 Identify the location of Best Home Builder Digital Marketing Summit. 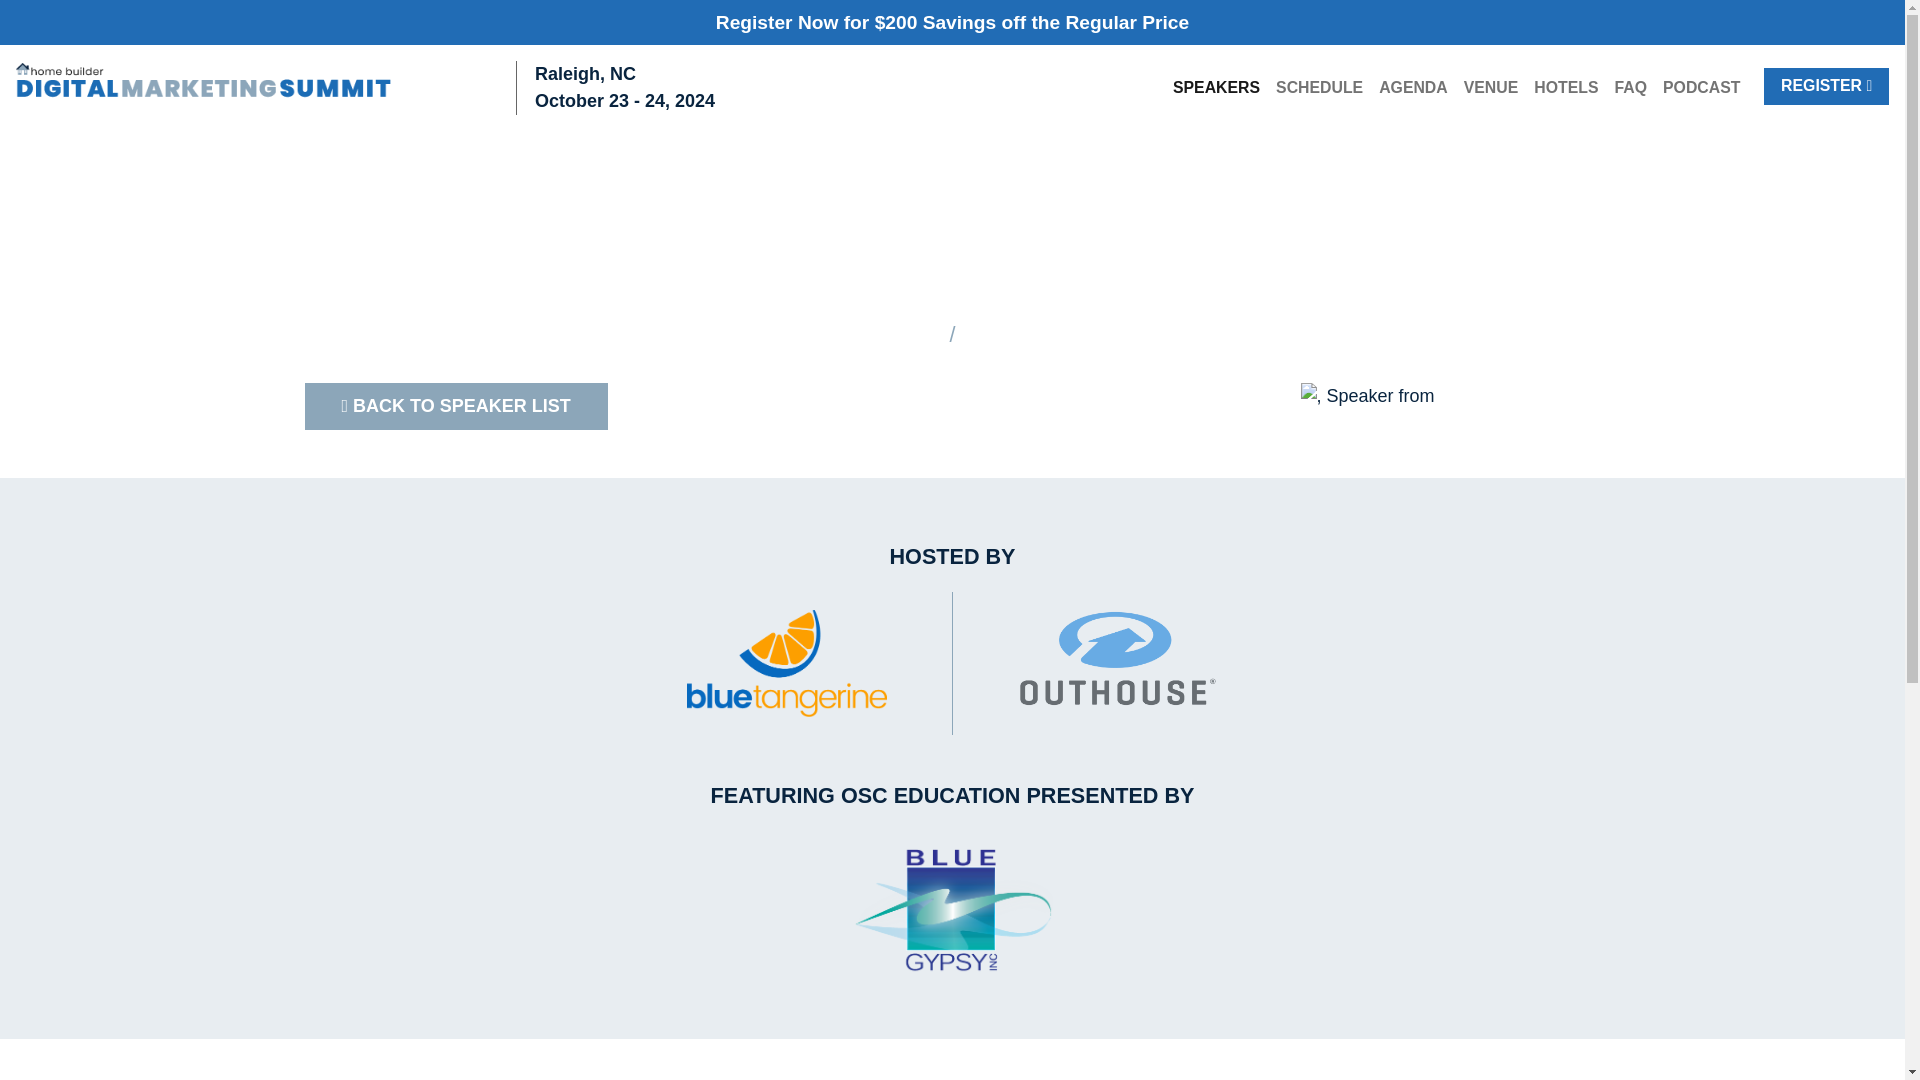
(216, 87).